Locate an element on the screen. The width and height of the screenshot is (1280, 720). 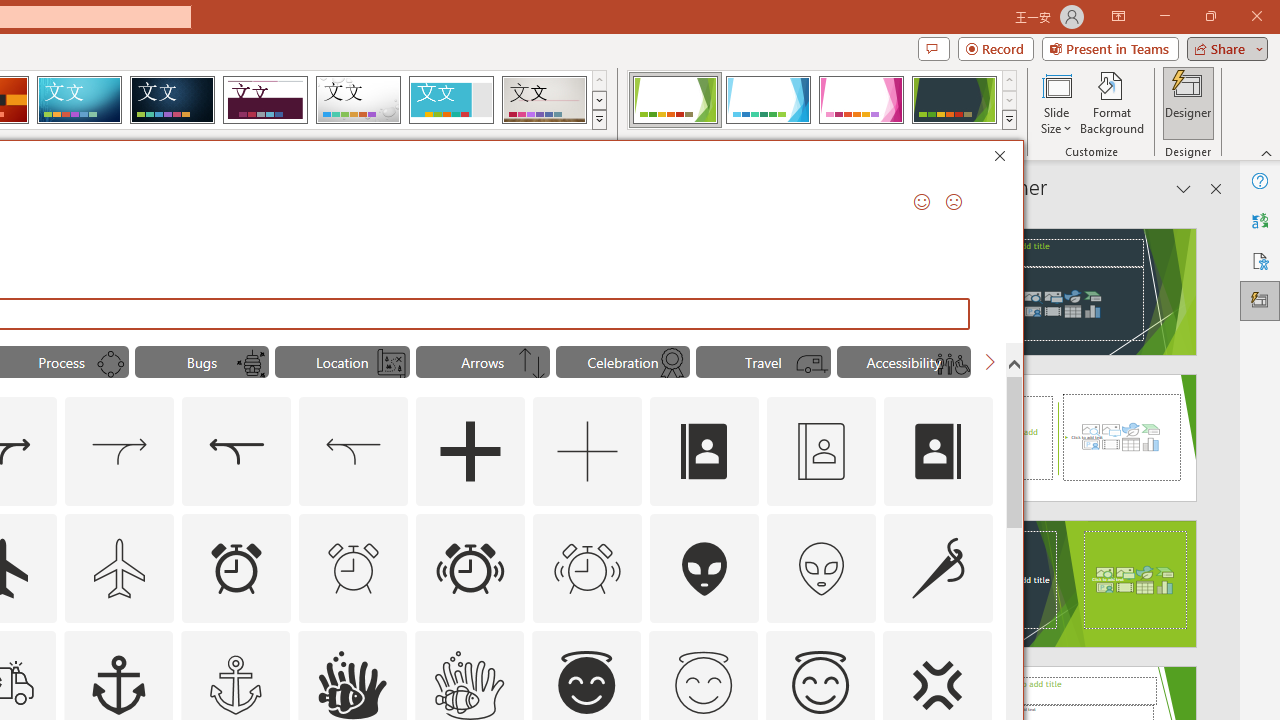
Circuit is located at coordinates (79, 100).